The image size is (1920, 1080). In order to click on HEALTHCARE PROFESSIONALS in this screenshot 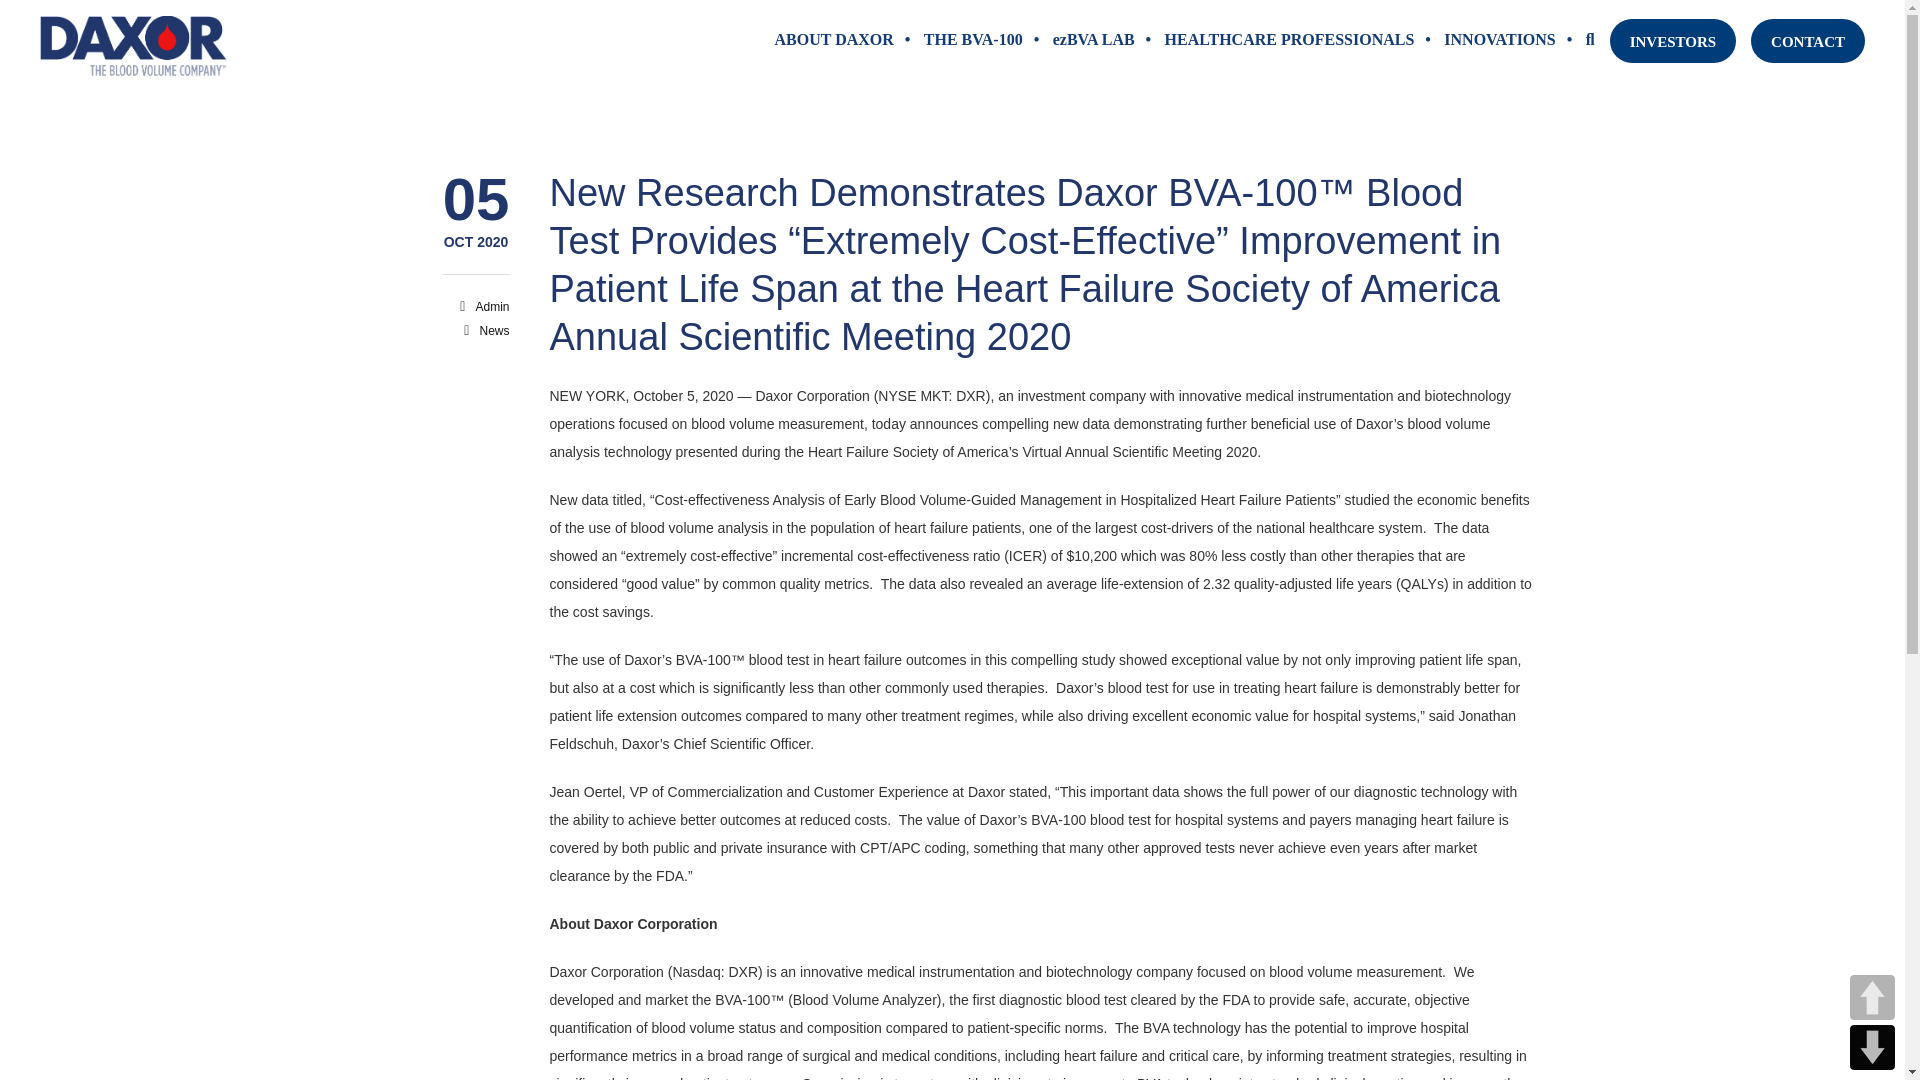, I will do `click(1290, 40)`.